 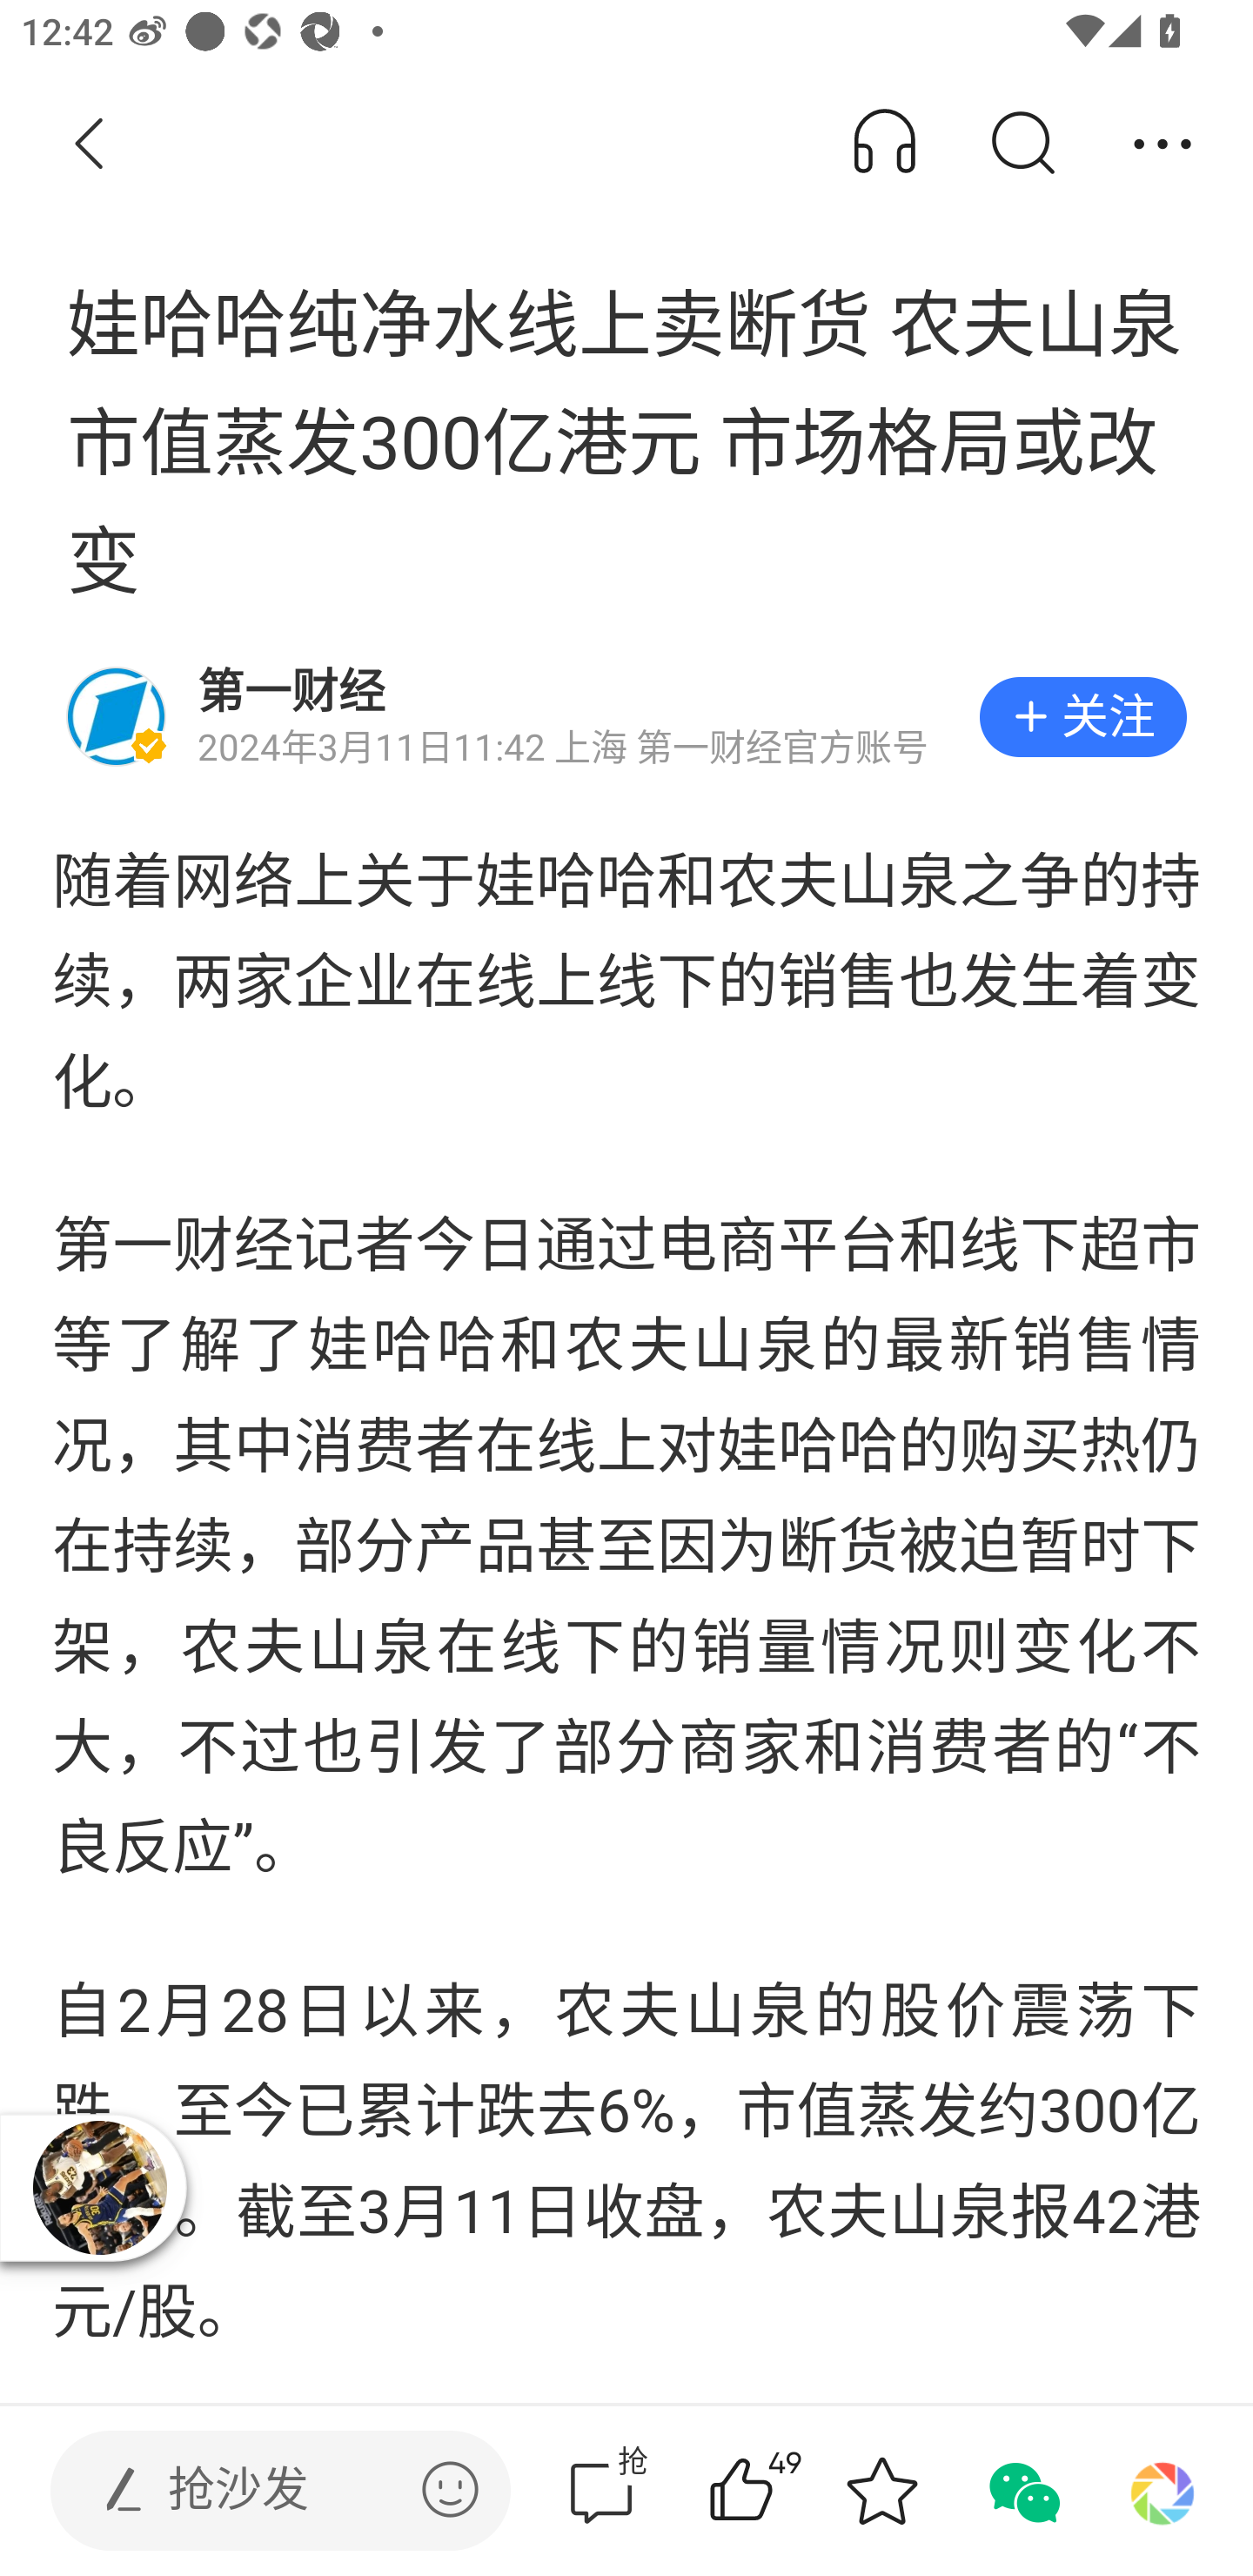 What do you see at coordinates (1163, 144) in the screenshot?
I see `分享 ` at bounding box center [1163, 144].